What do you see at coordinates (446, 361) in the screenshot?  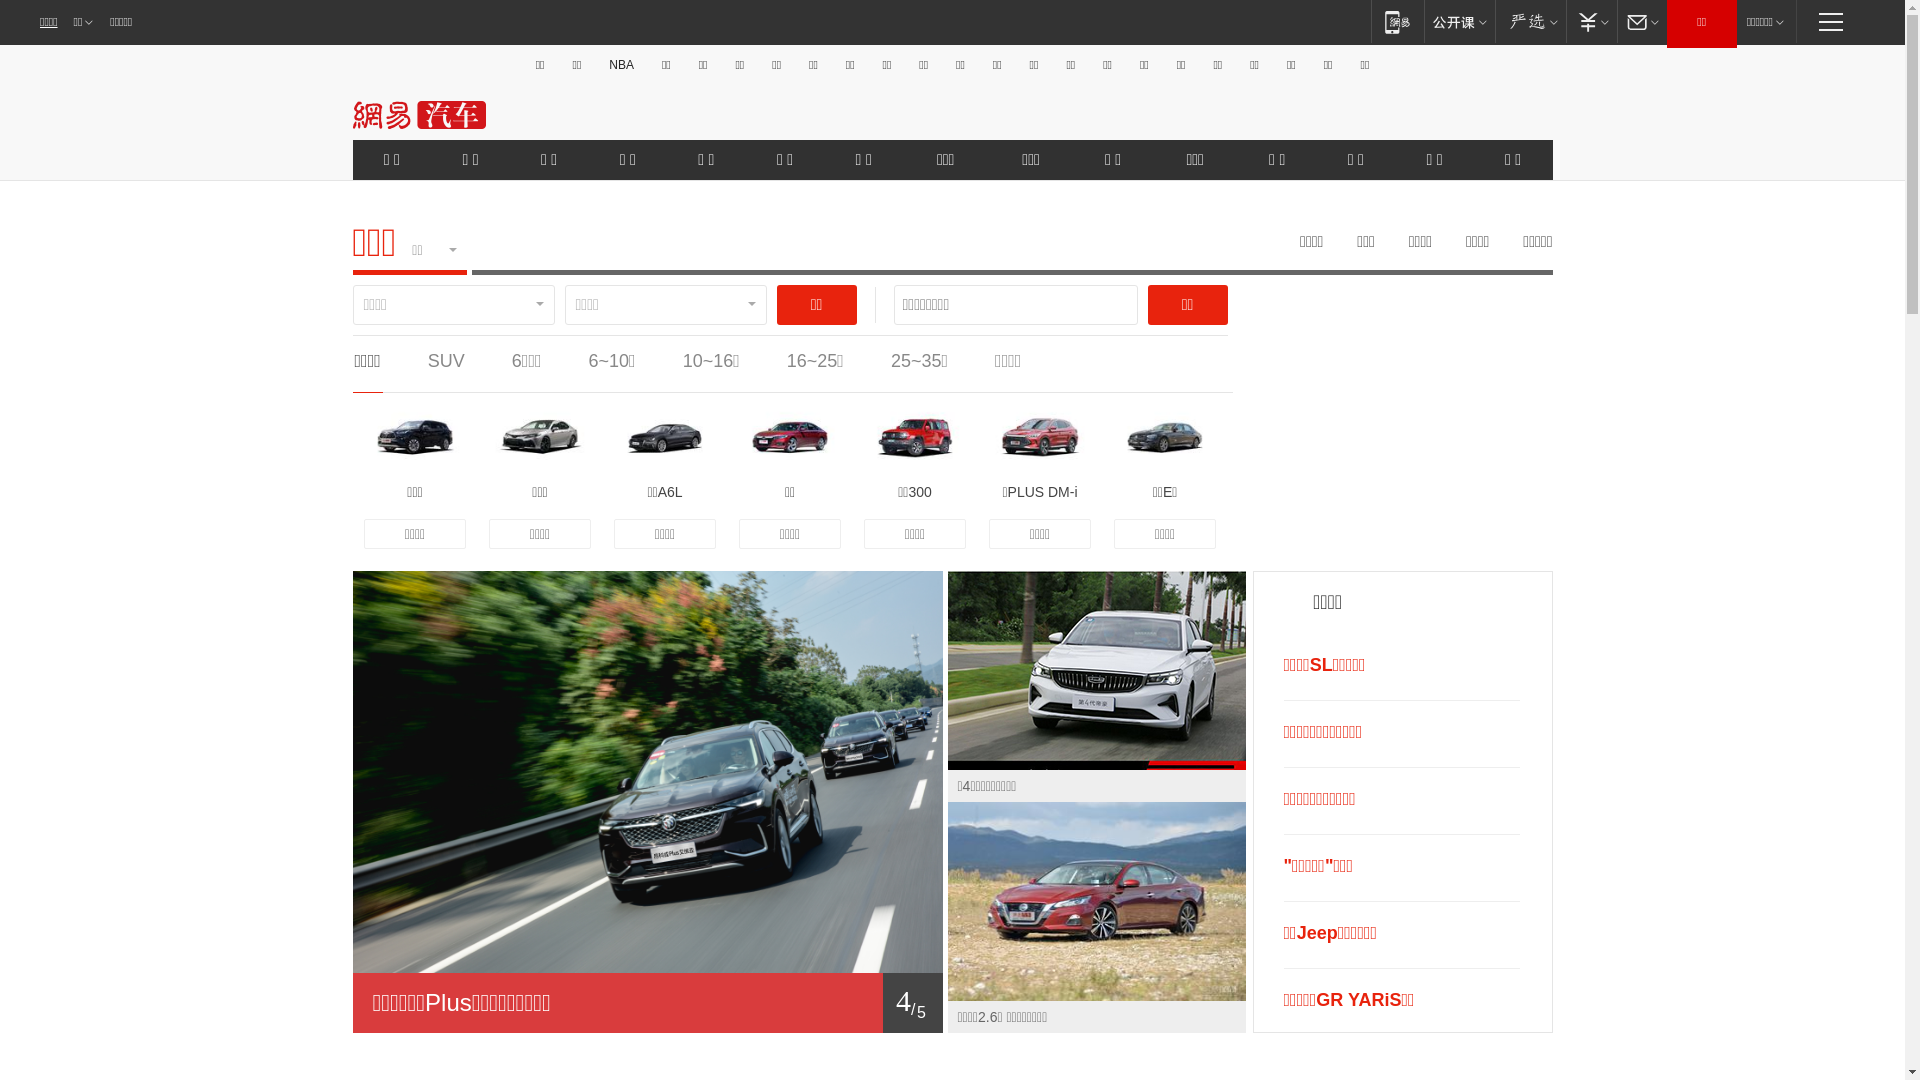 I see `SUV` at bounding box center [446, 361].